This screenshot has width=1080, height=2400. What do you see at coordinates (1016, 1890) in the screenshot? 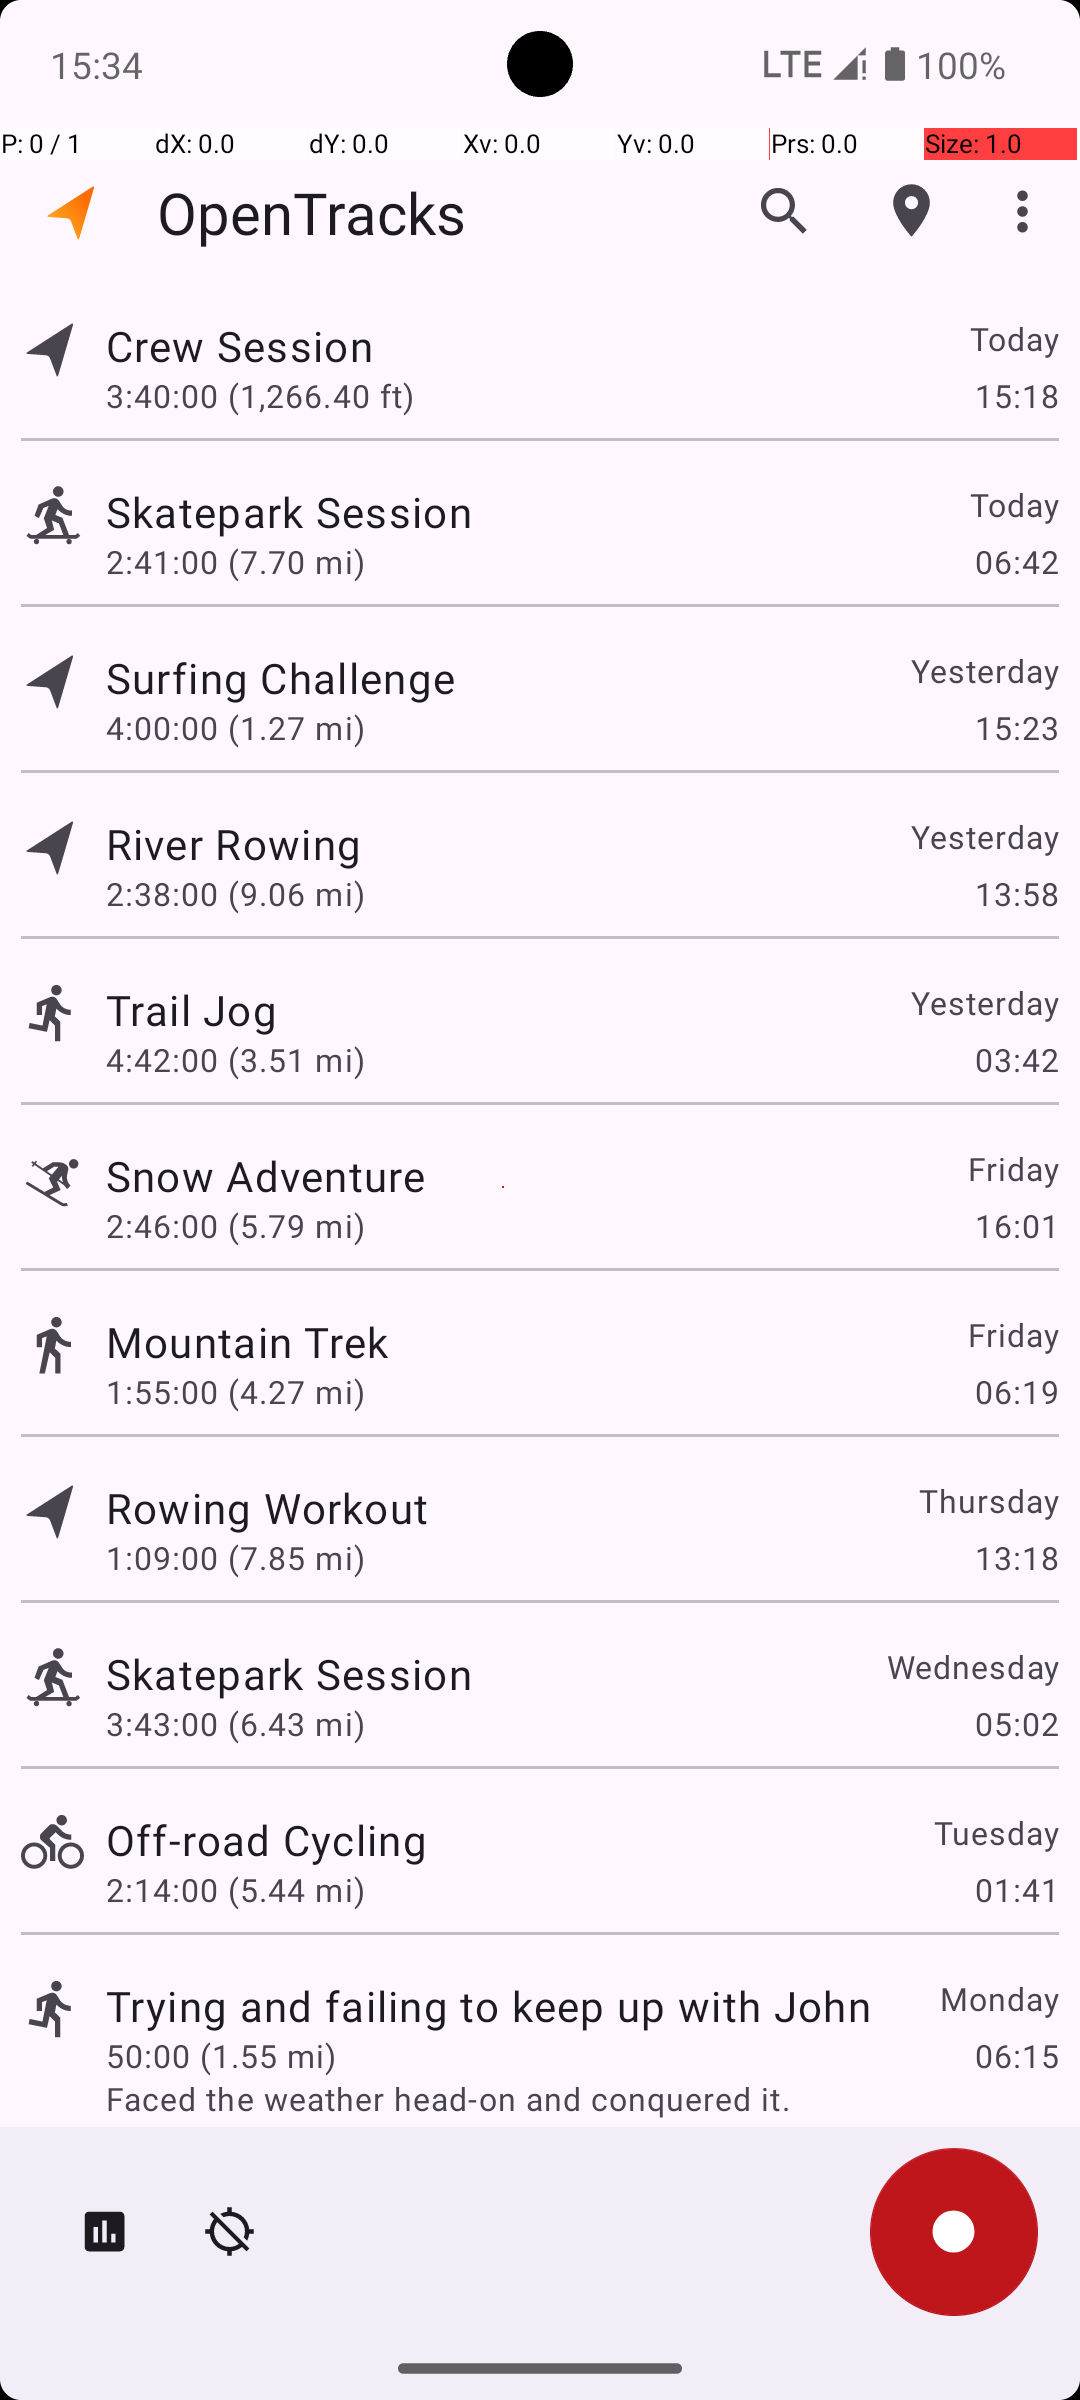
I see `01:41` at bounding box center [1016, 1890].